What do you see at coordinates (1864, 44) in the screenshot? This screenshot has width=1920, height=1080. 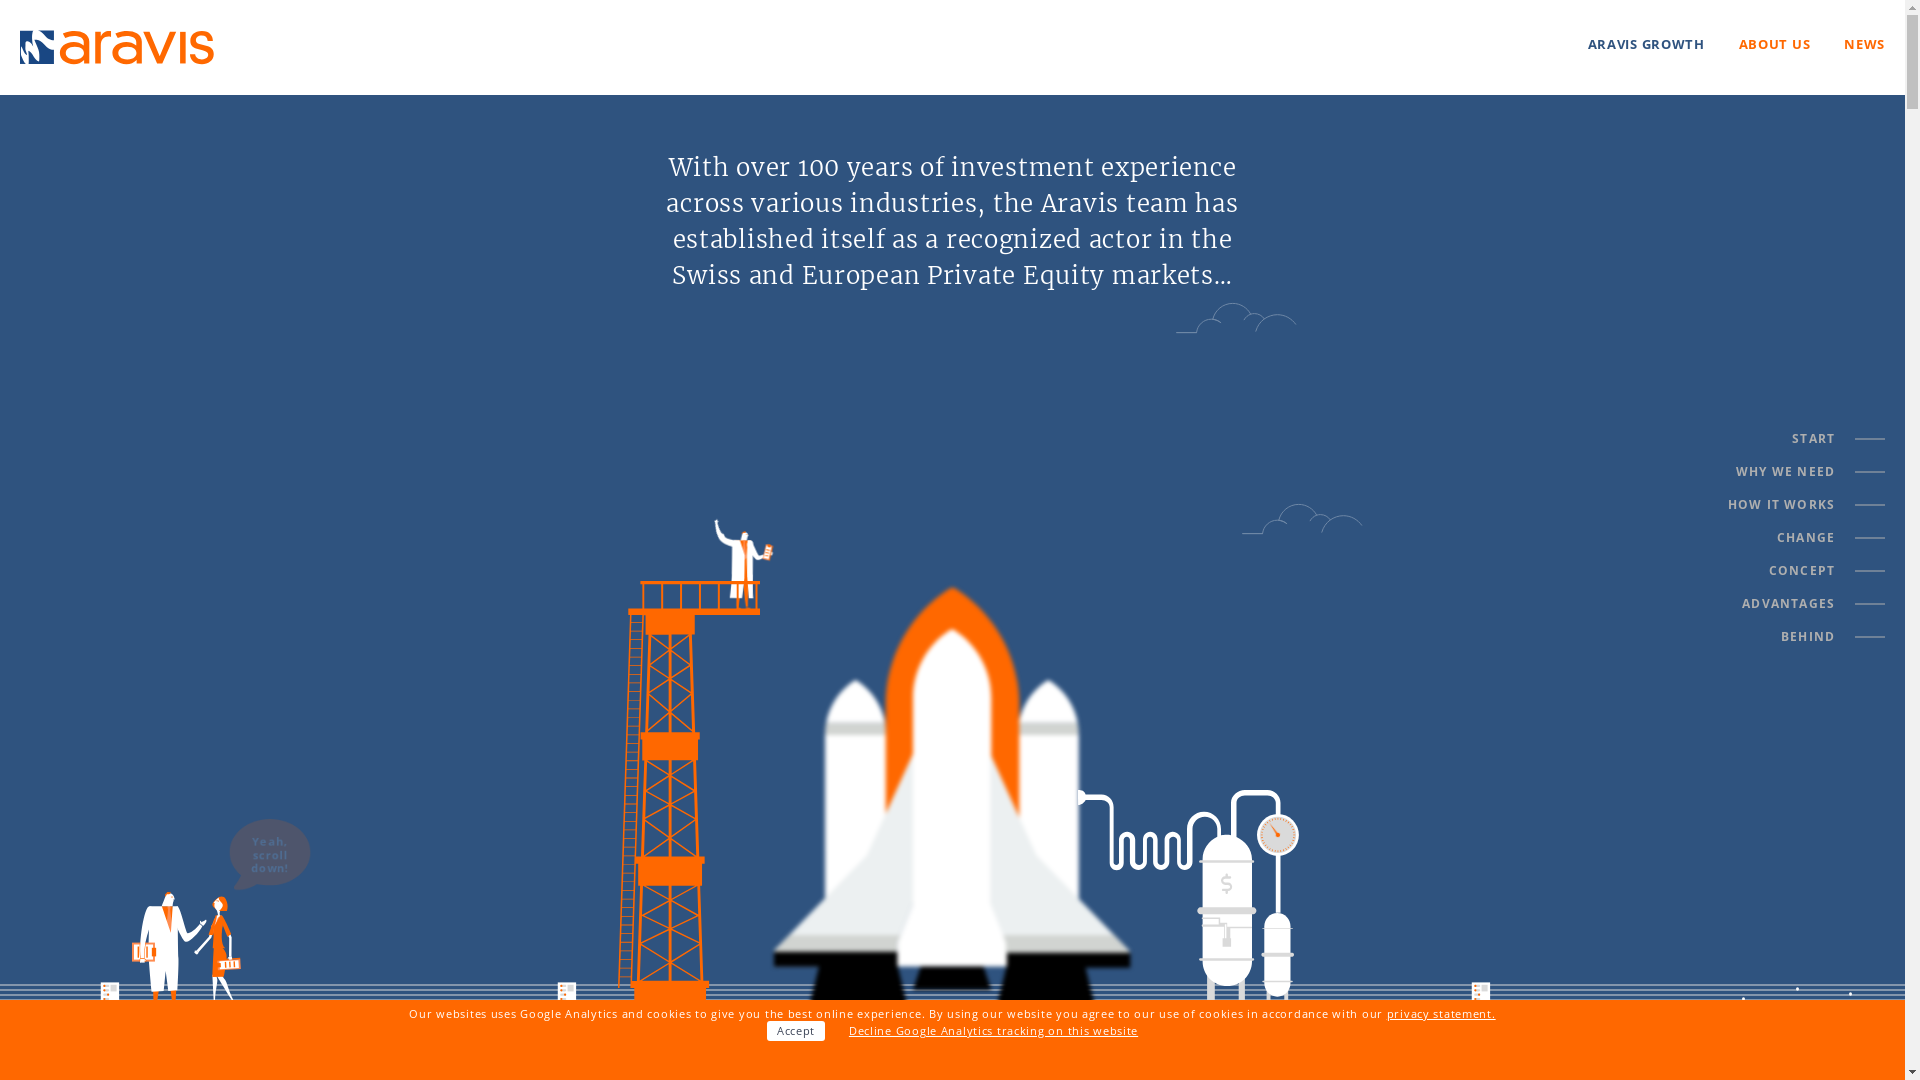 I see `NEWS` at bounding box center [1864, 44].